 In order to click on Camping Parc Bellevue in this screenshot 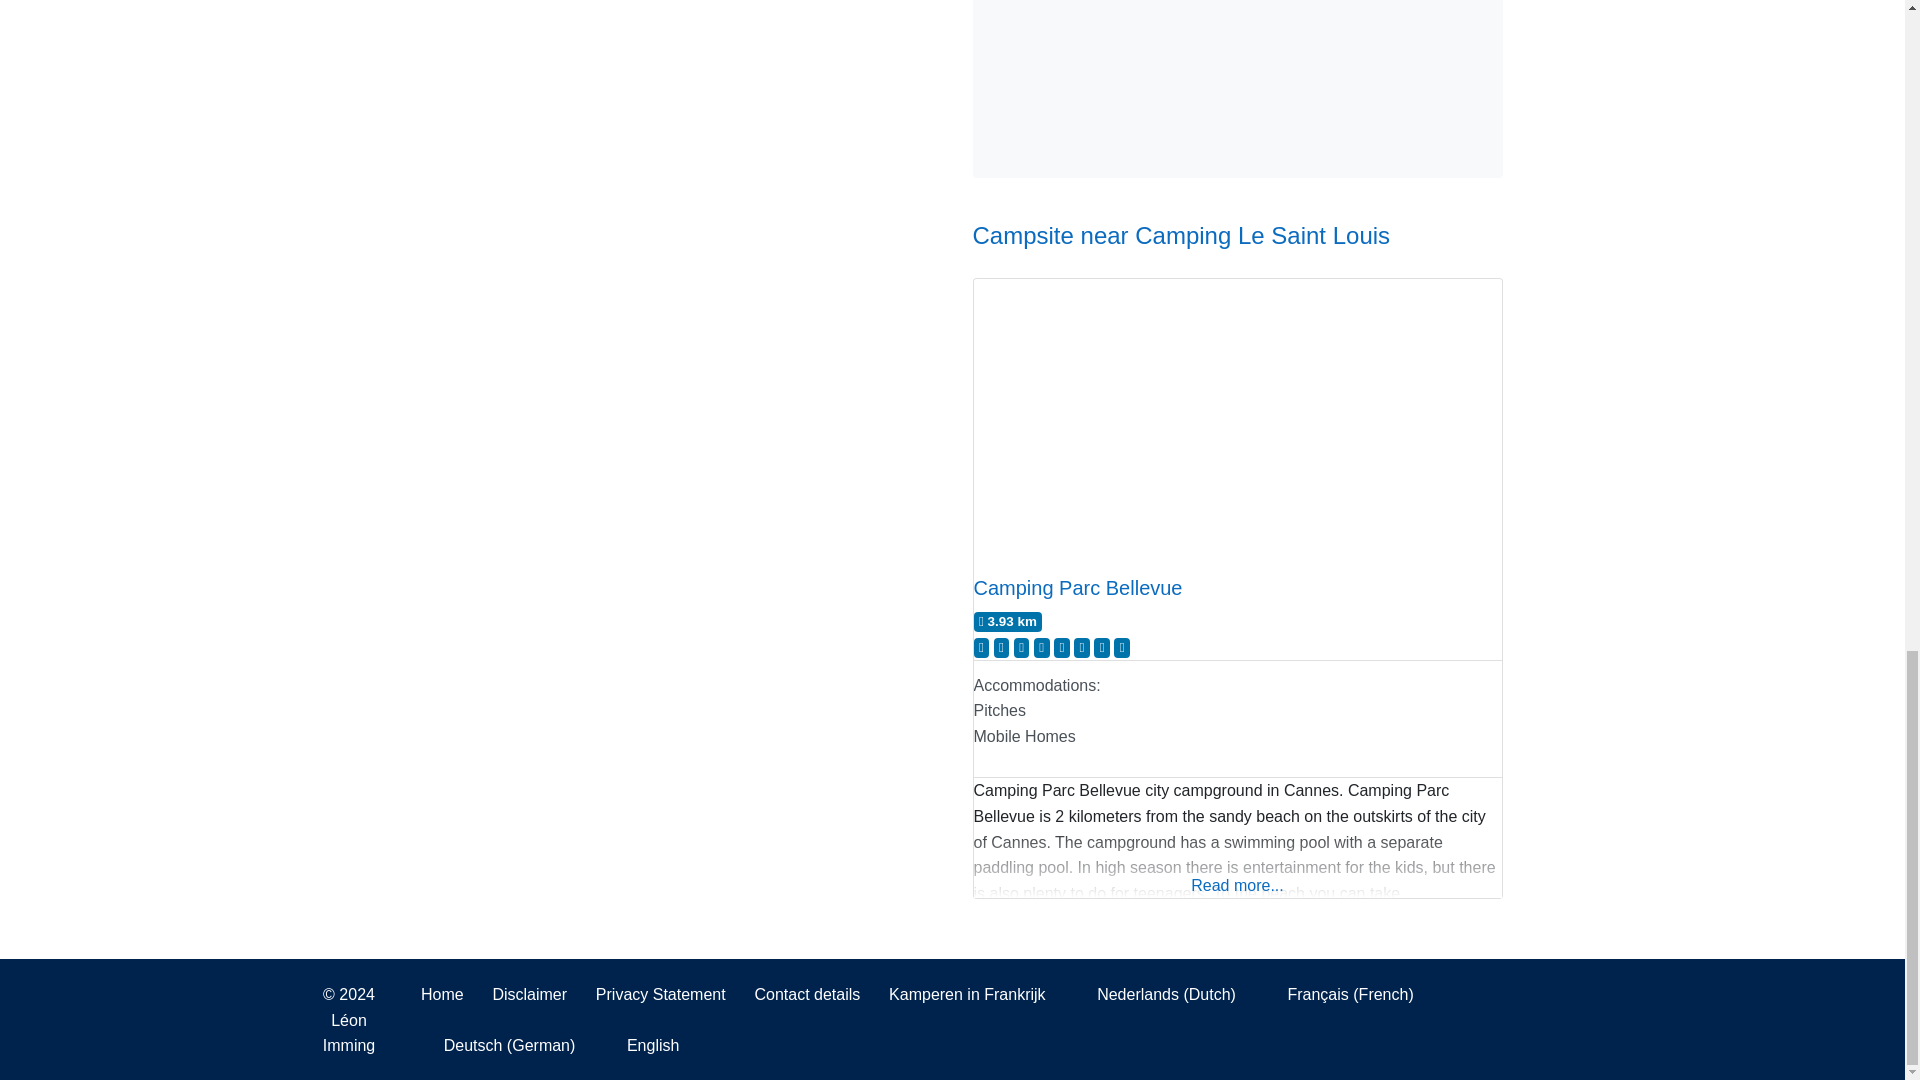, I will do `click(1078, 588)`.